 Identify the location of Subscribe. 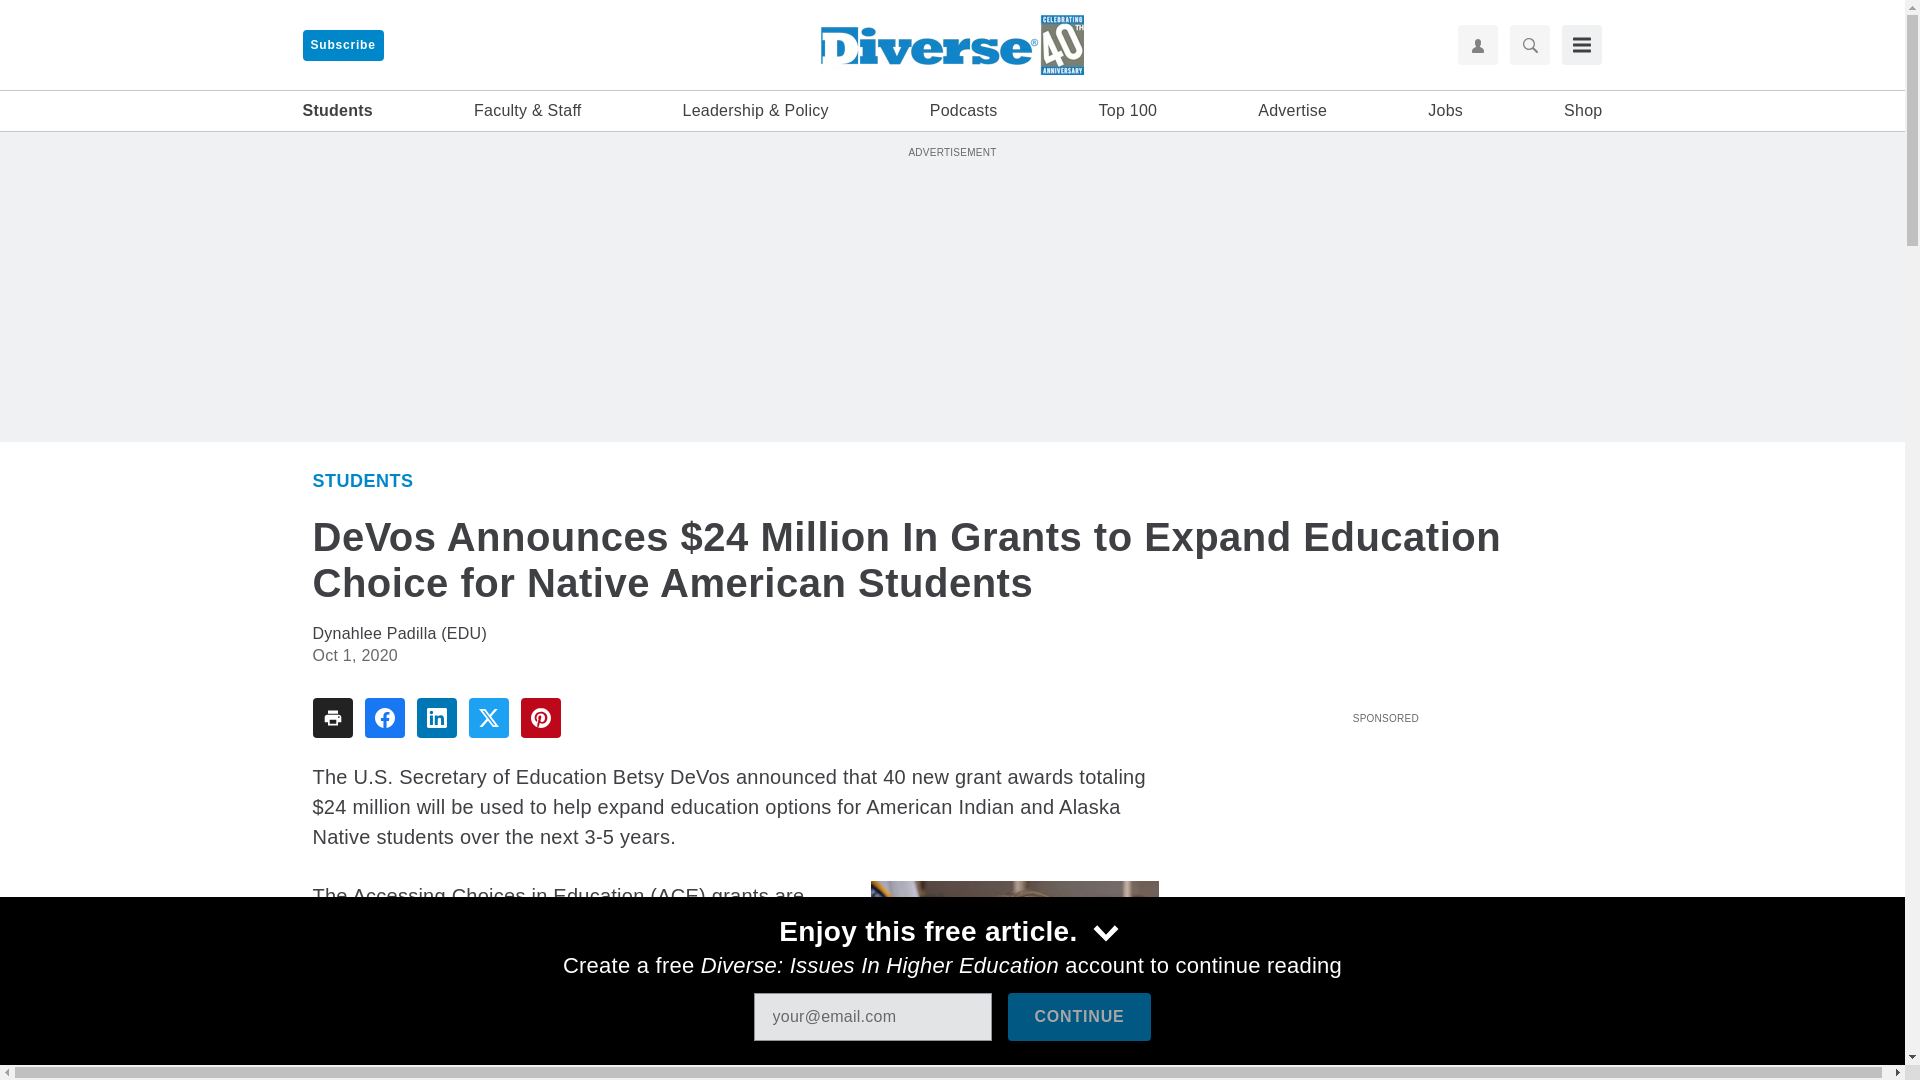
(342, 45).